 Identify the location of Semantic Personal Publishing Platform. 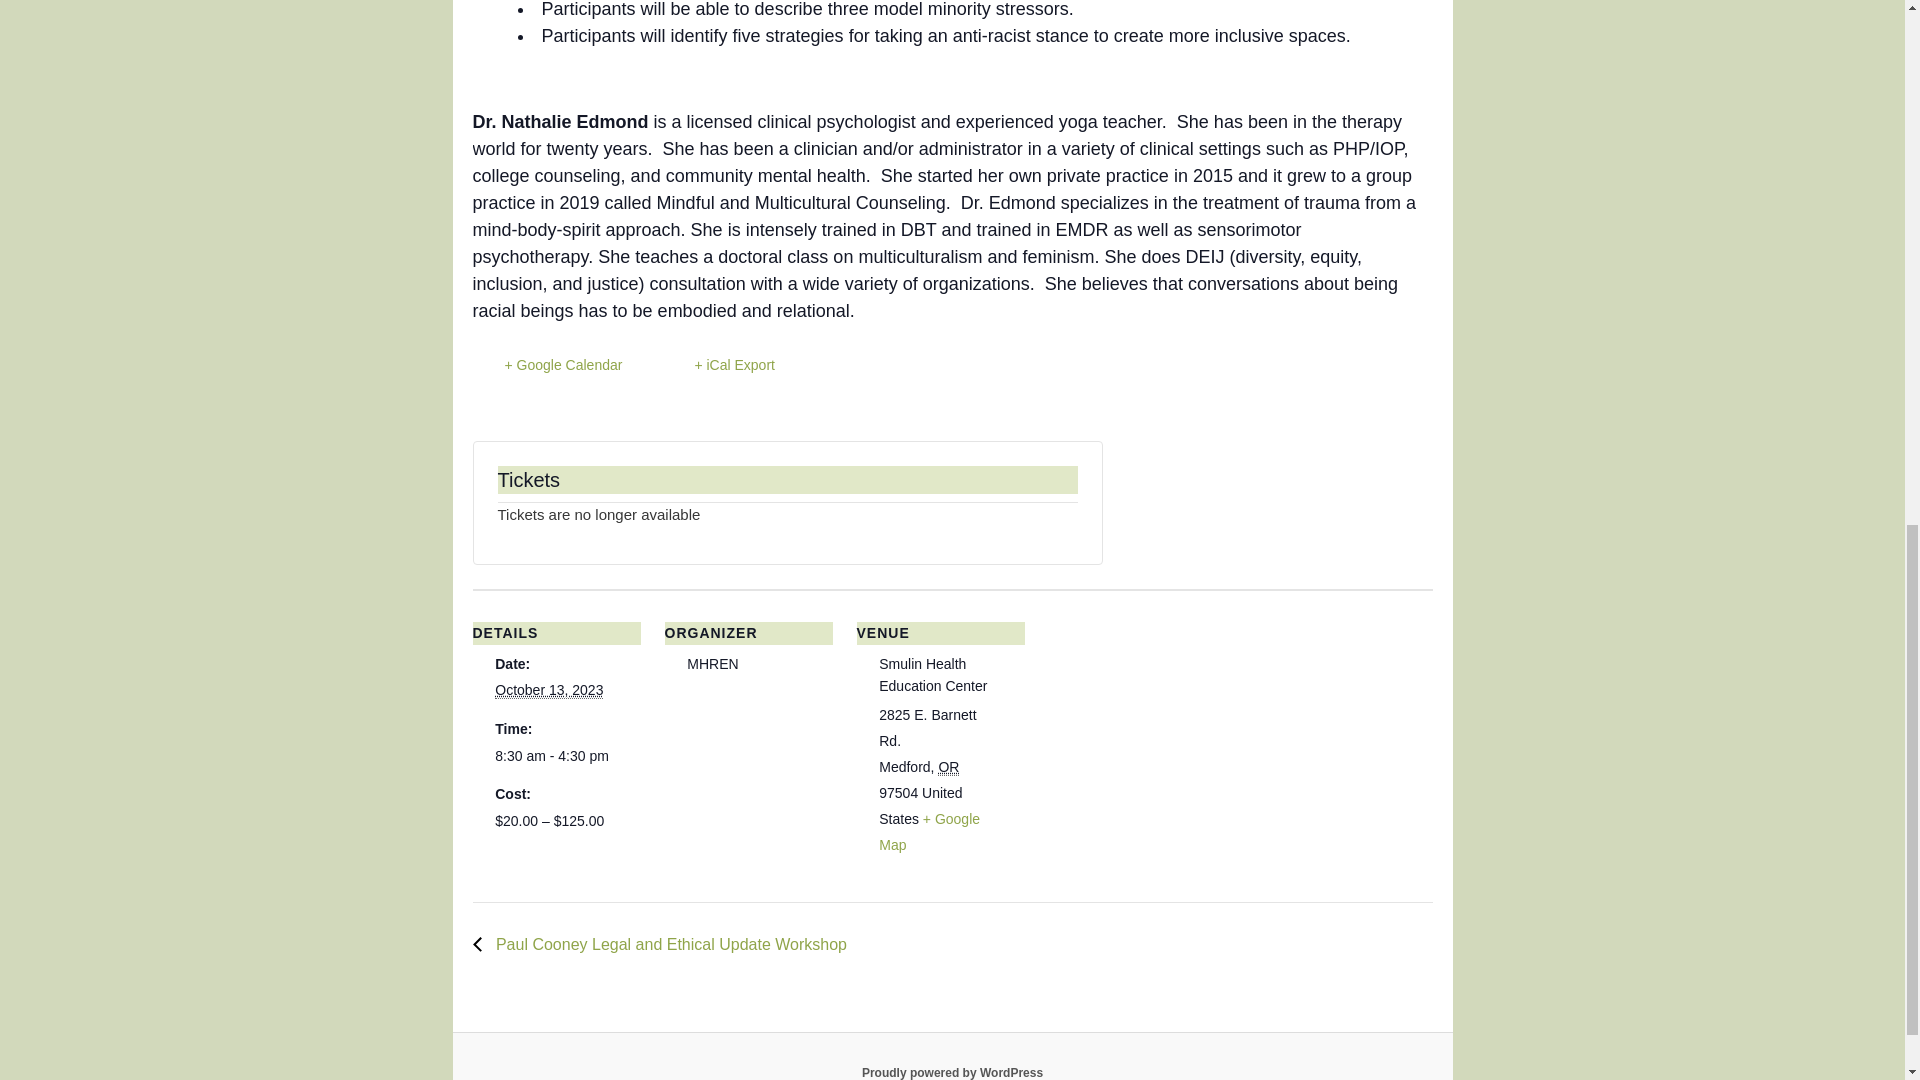
(952, 1072).